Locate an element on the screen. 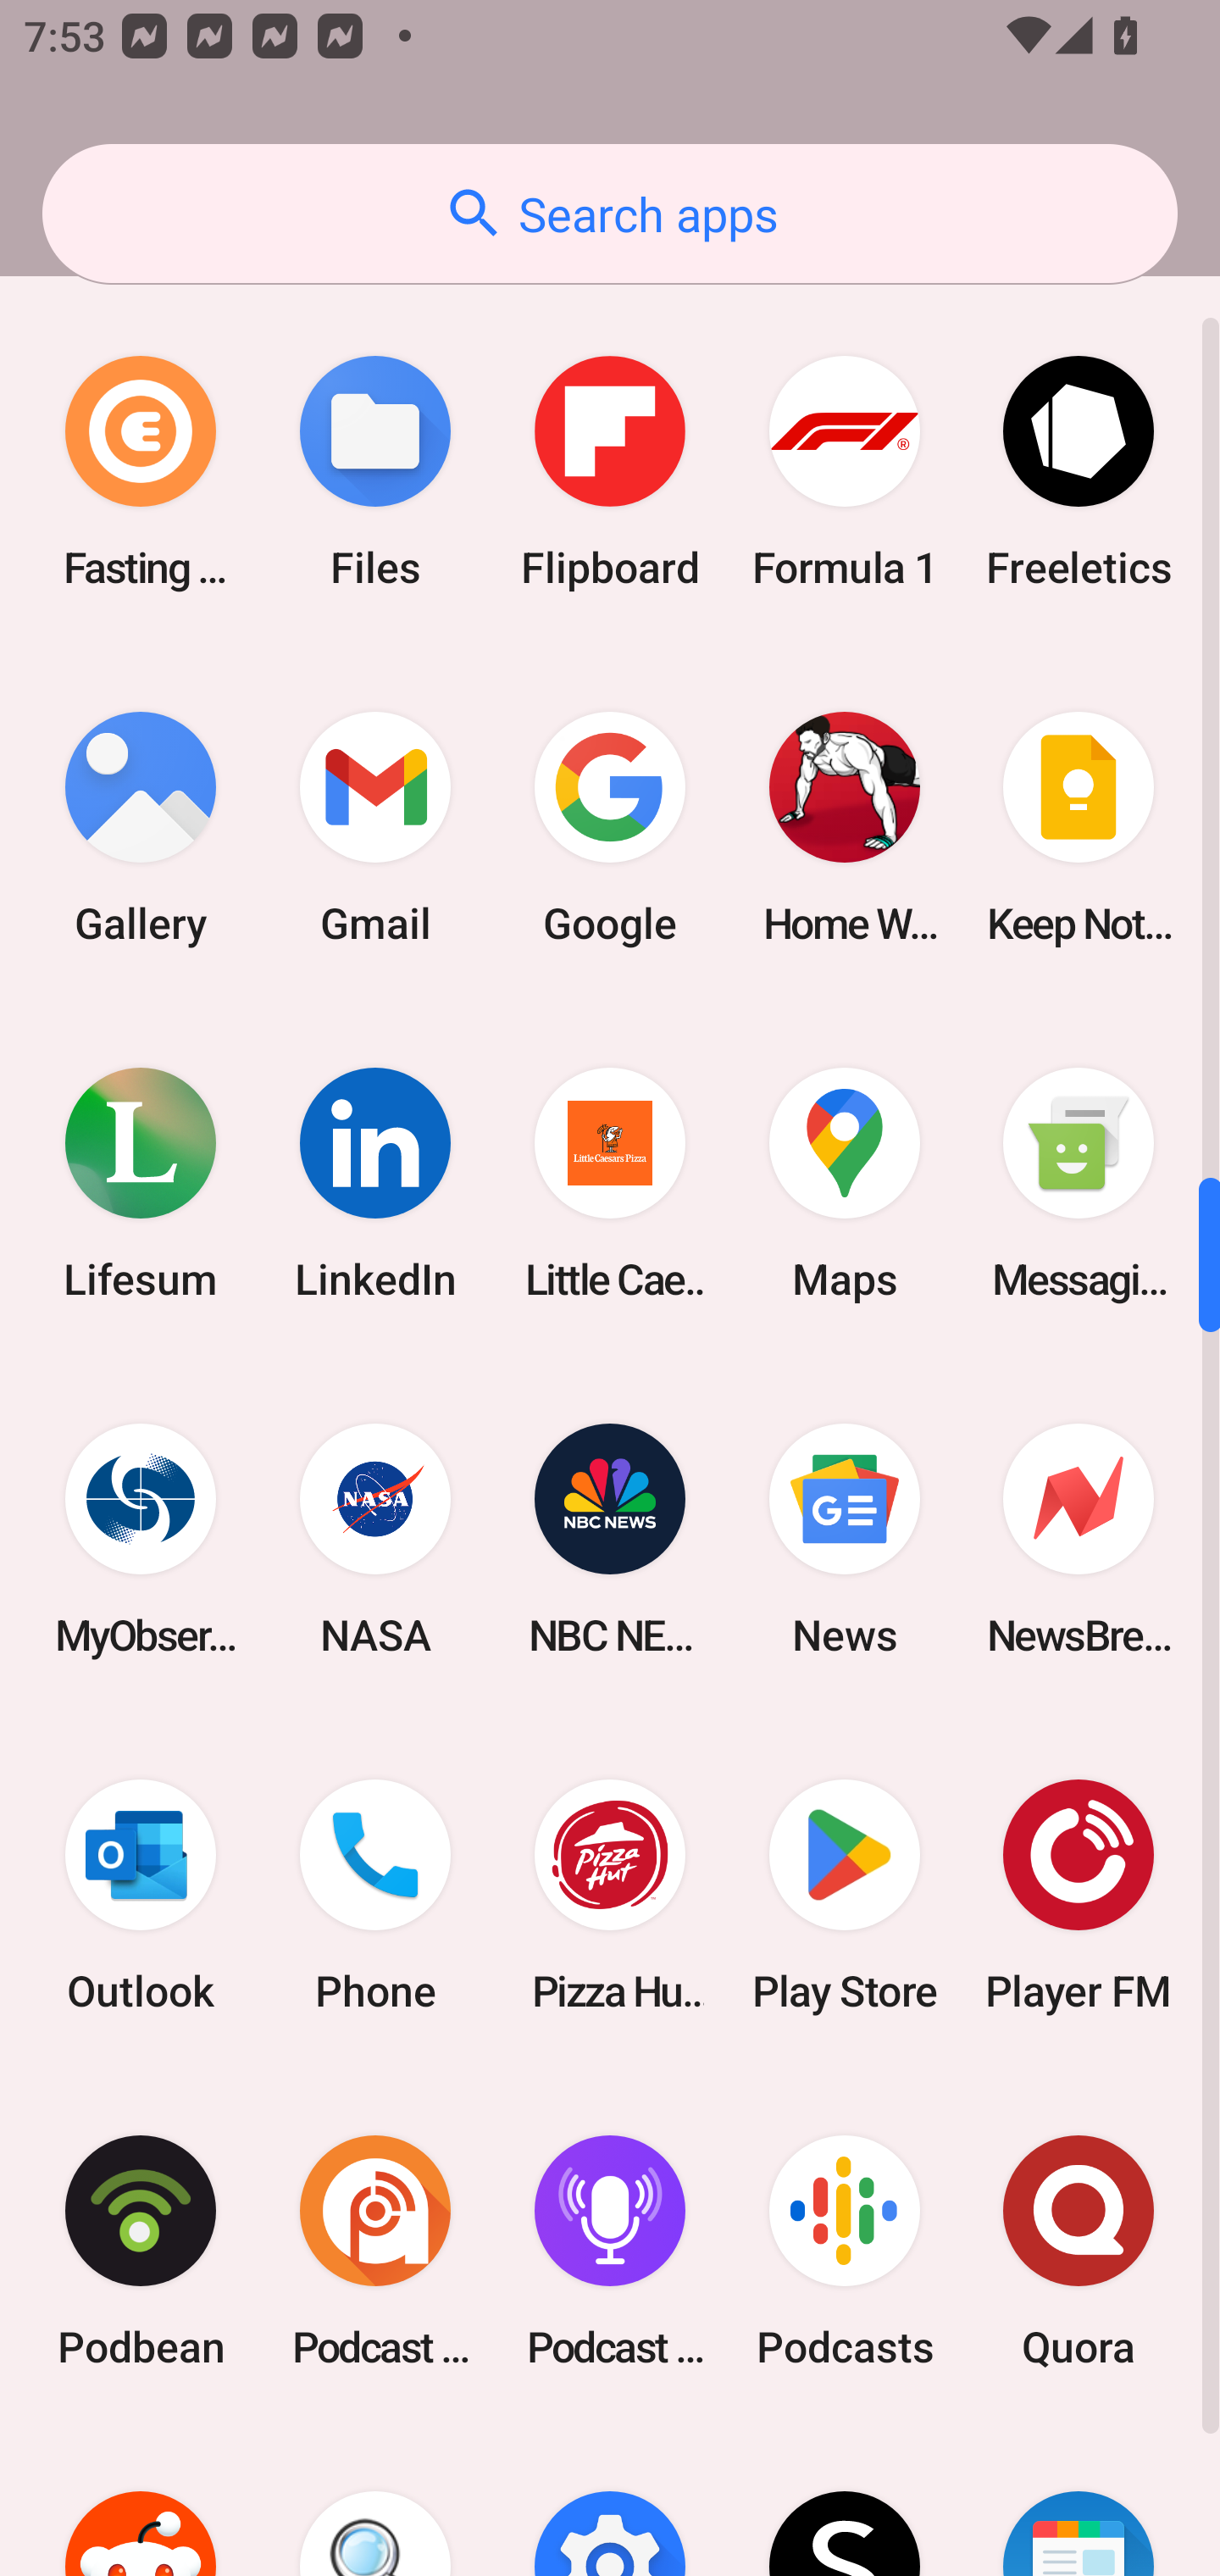 This screenshot has height=2576, width=1220. Keep Notes is located at coordinates (1079, 827).